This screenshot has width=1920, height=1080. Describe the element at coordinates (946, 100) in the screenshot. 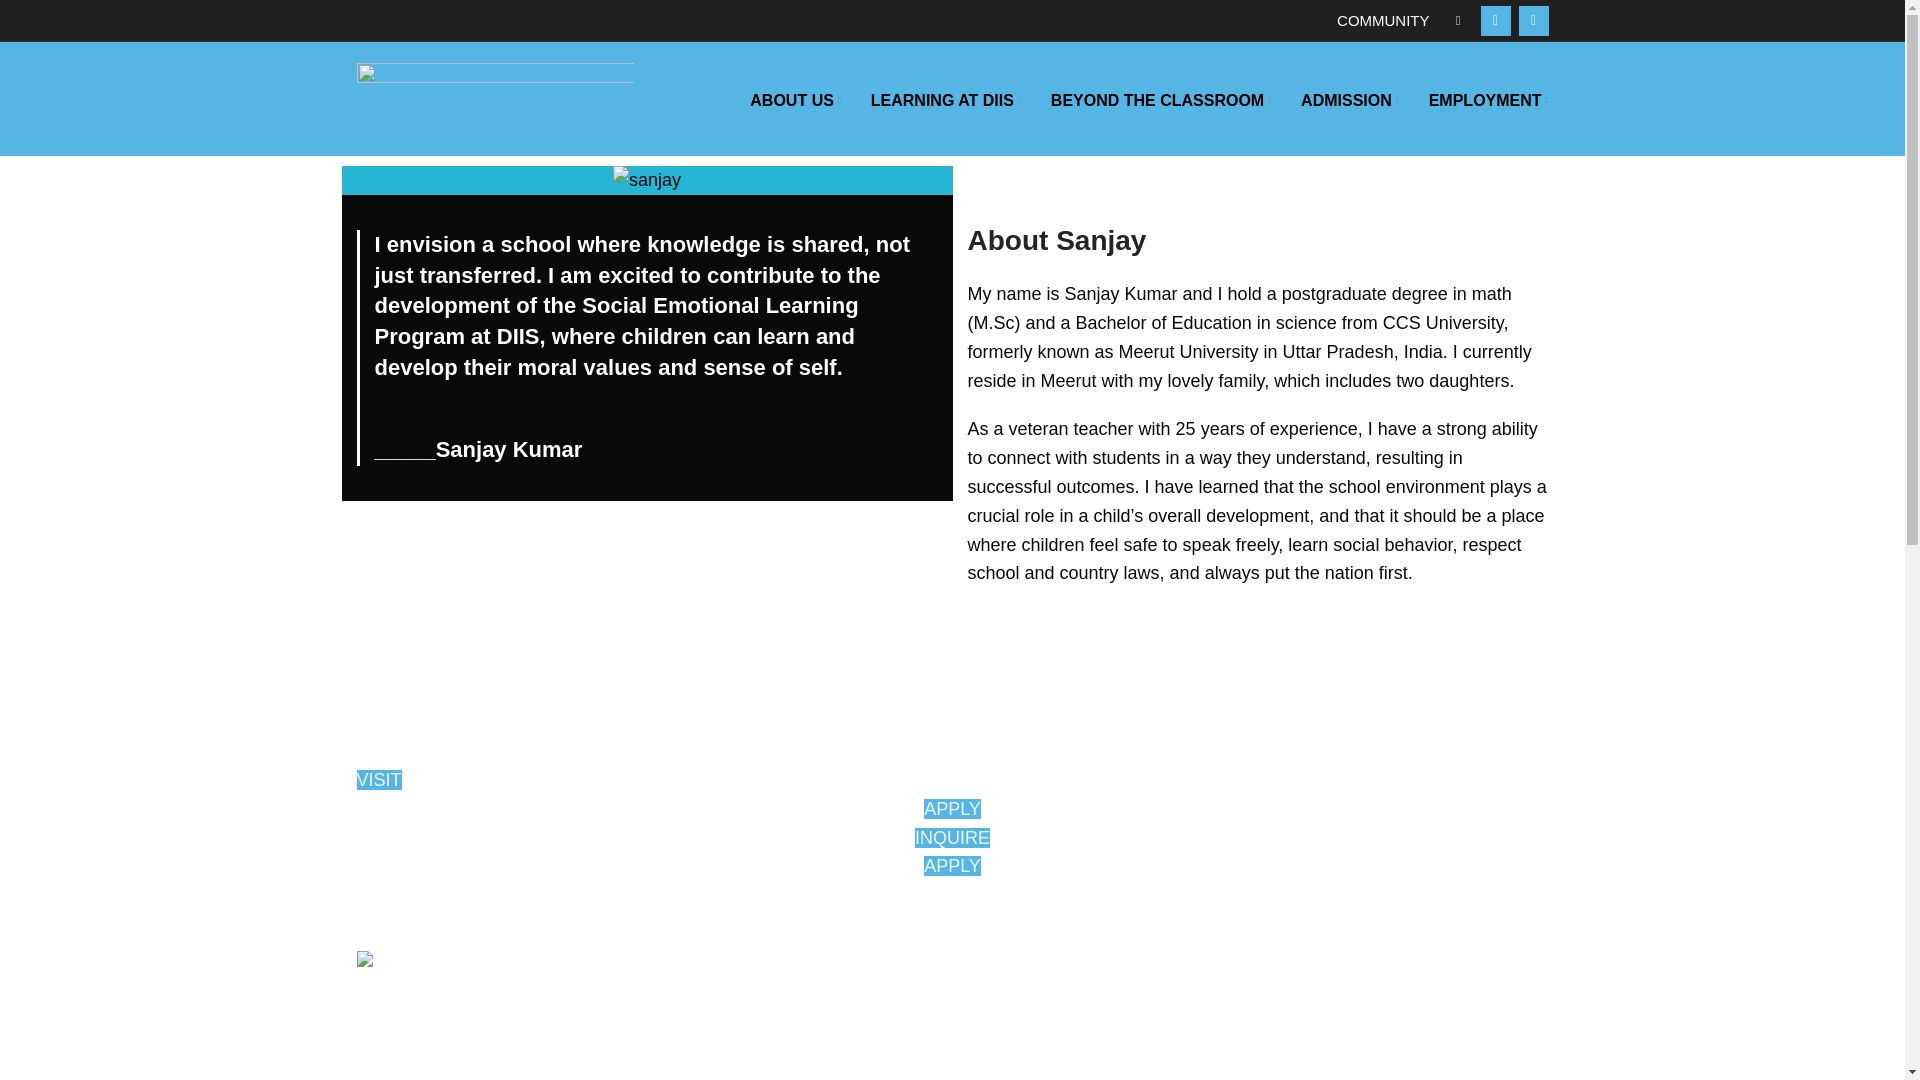

I see `LEARNING AT DIIS` at that location.